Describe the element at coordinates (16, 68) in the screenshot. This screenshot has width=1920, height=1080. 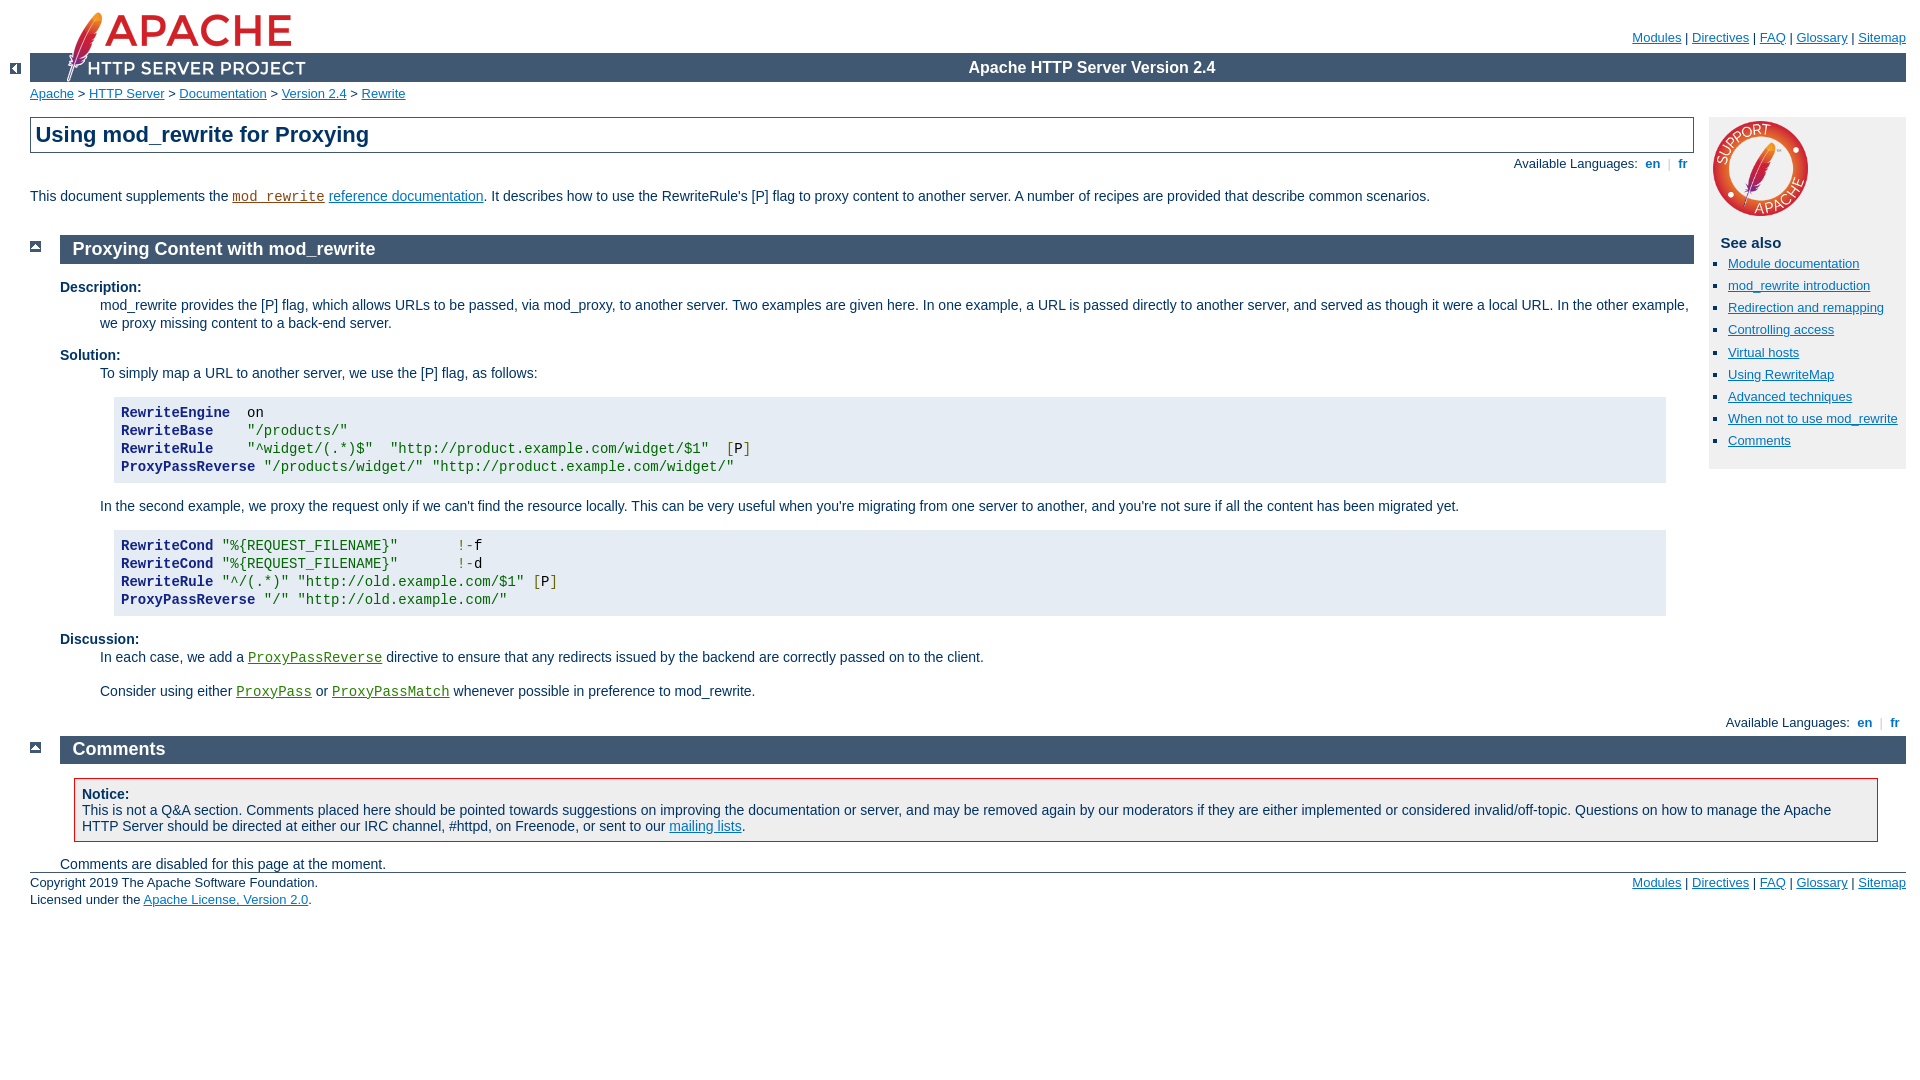
I see `<-` at that location.